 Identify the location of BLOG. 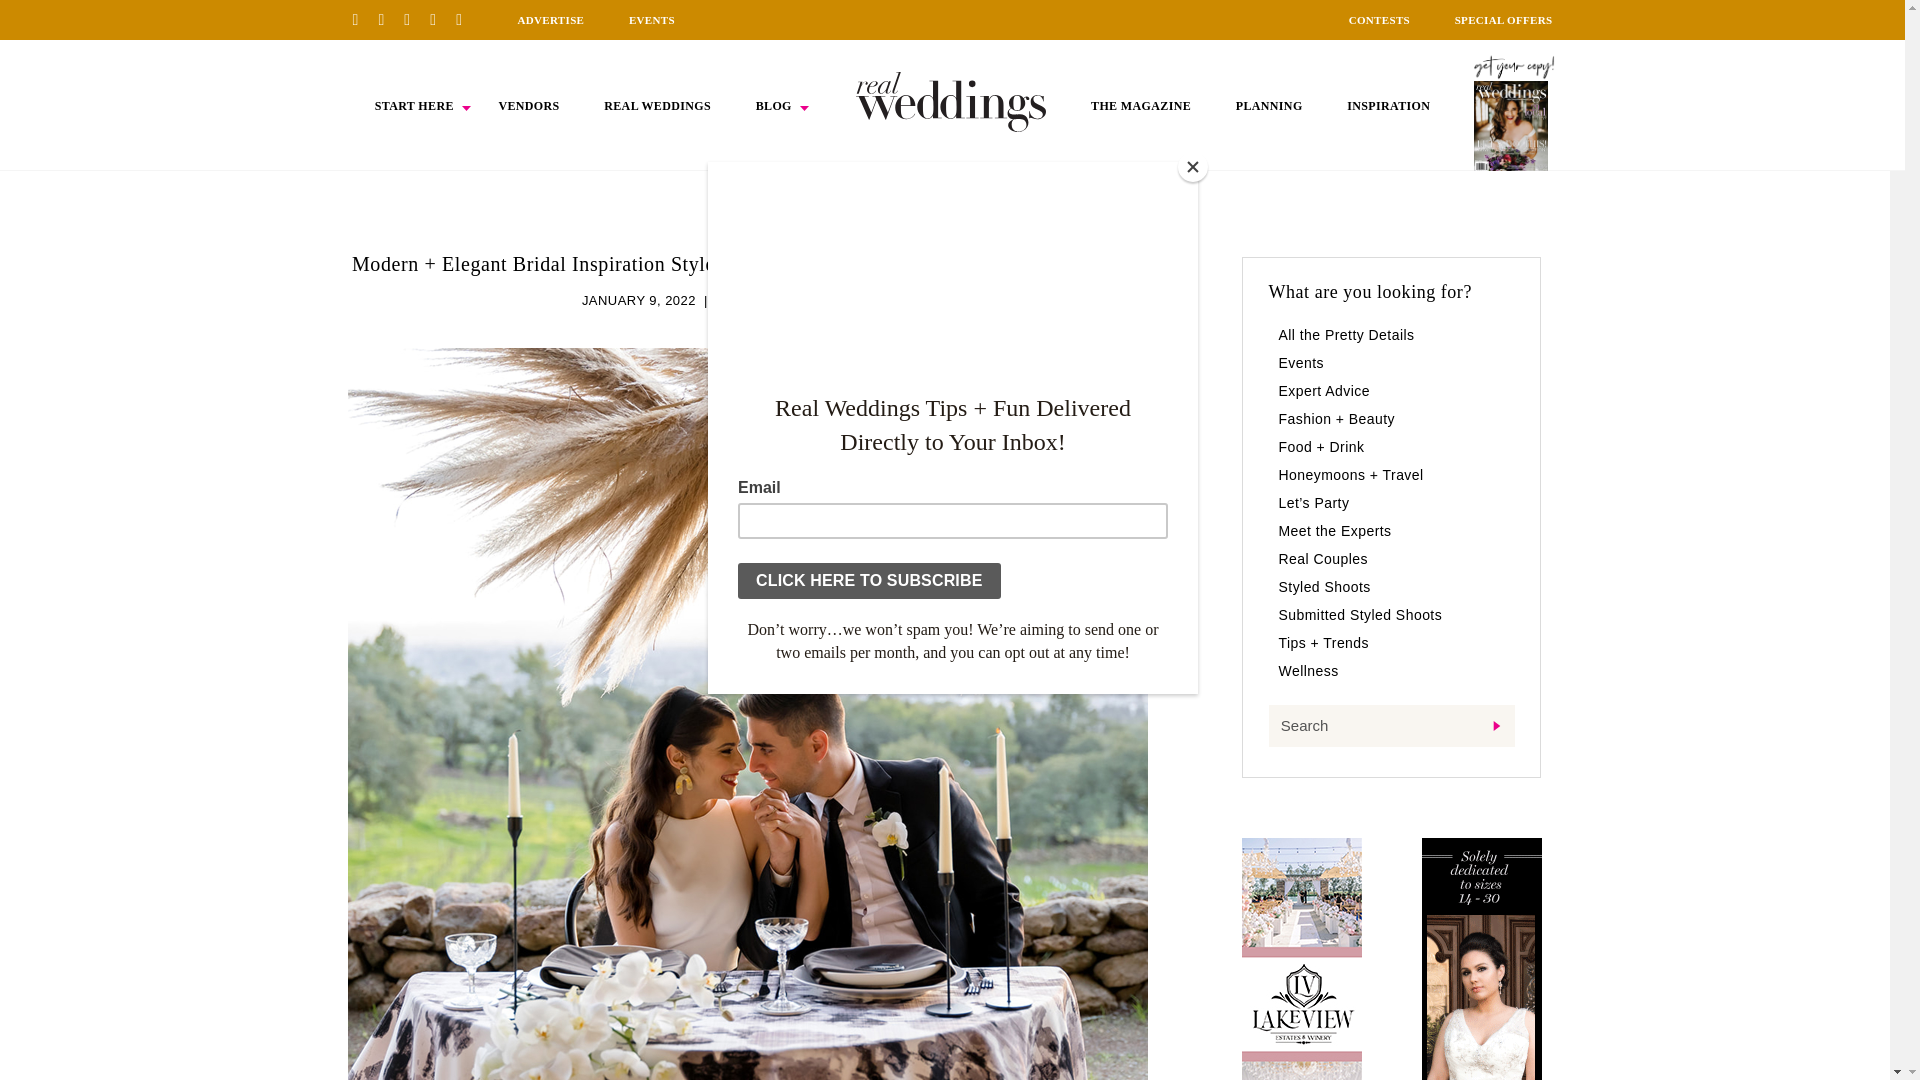
(774, 106).